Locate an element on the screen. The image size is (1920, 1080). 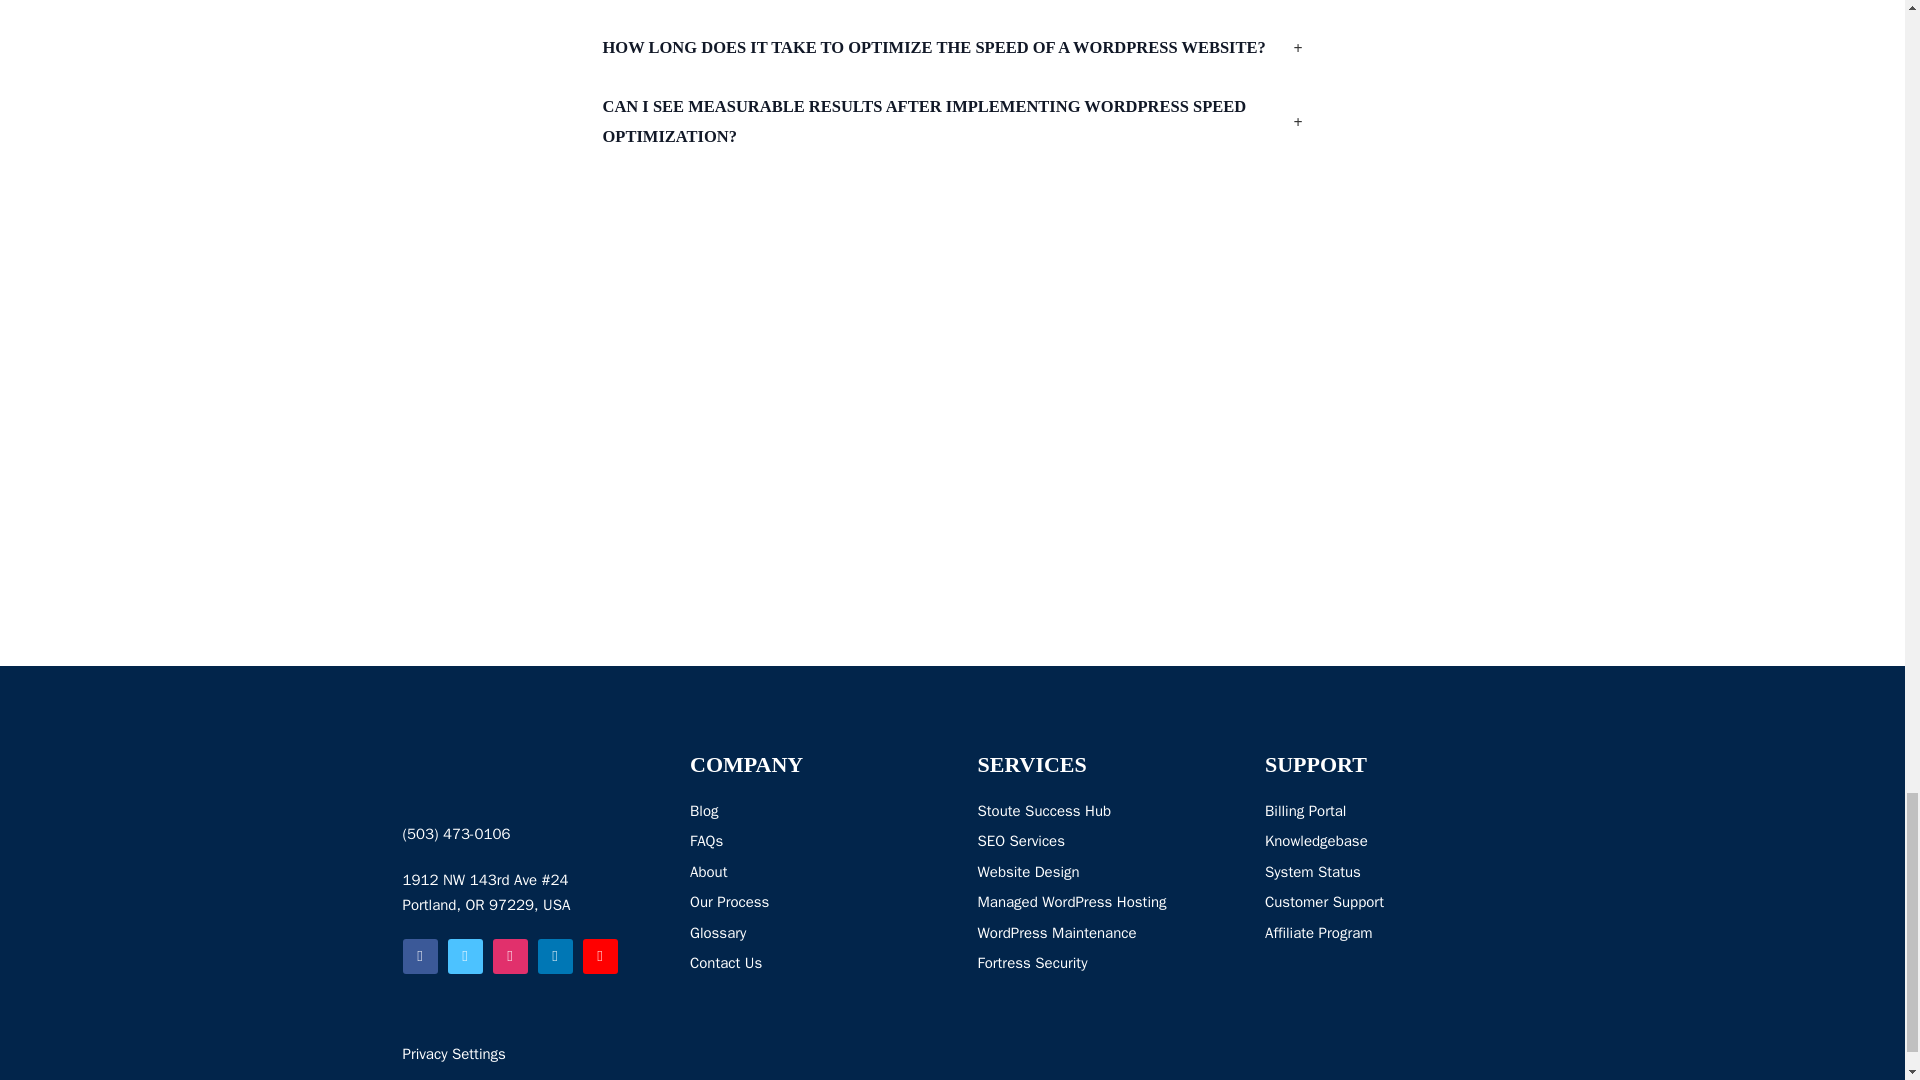
FAQs is located at coordinates (729, 842).